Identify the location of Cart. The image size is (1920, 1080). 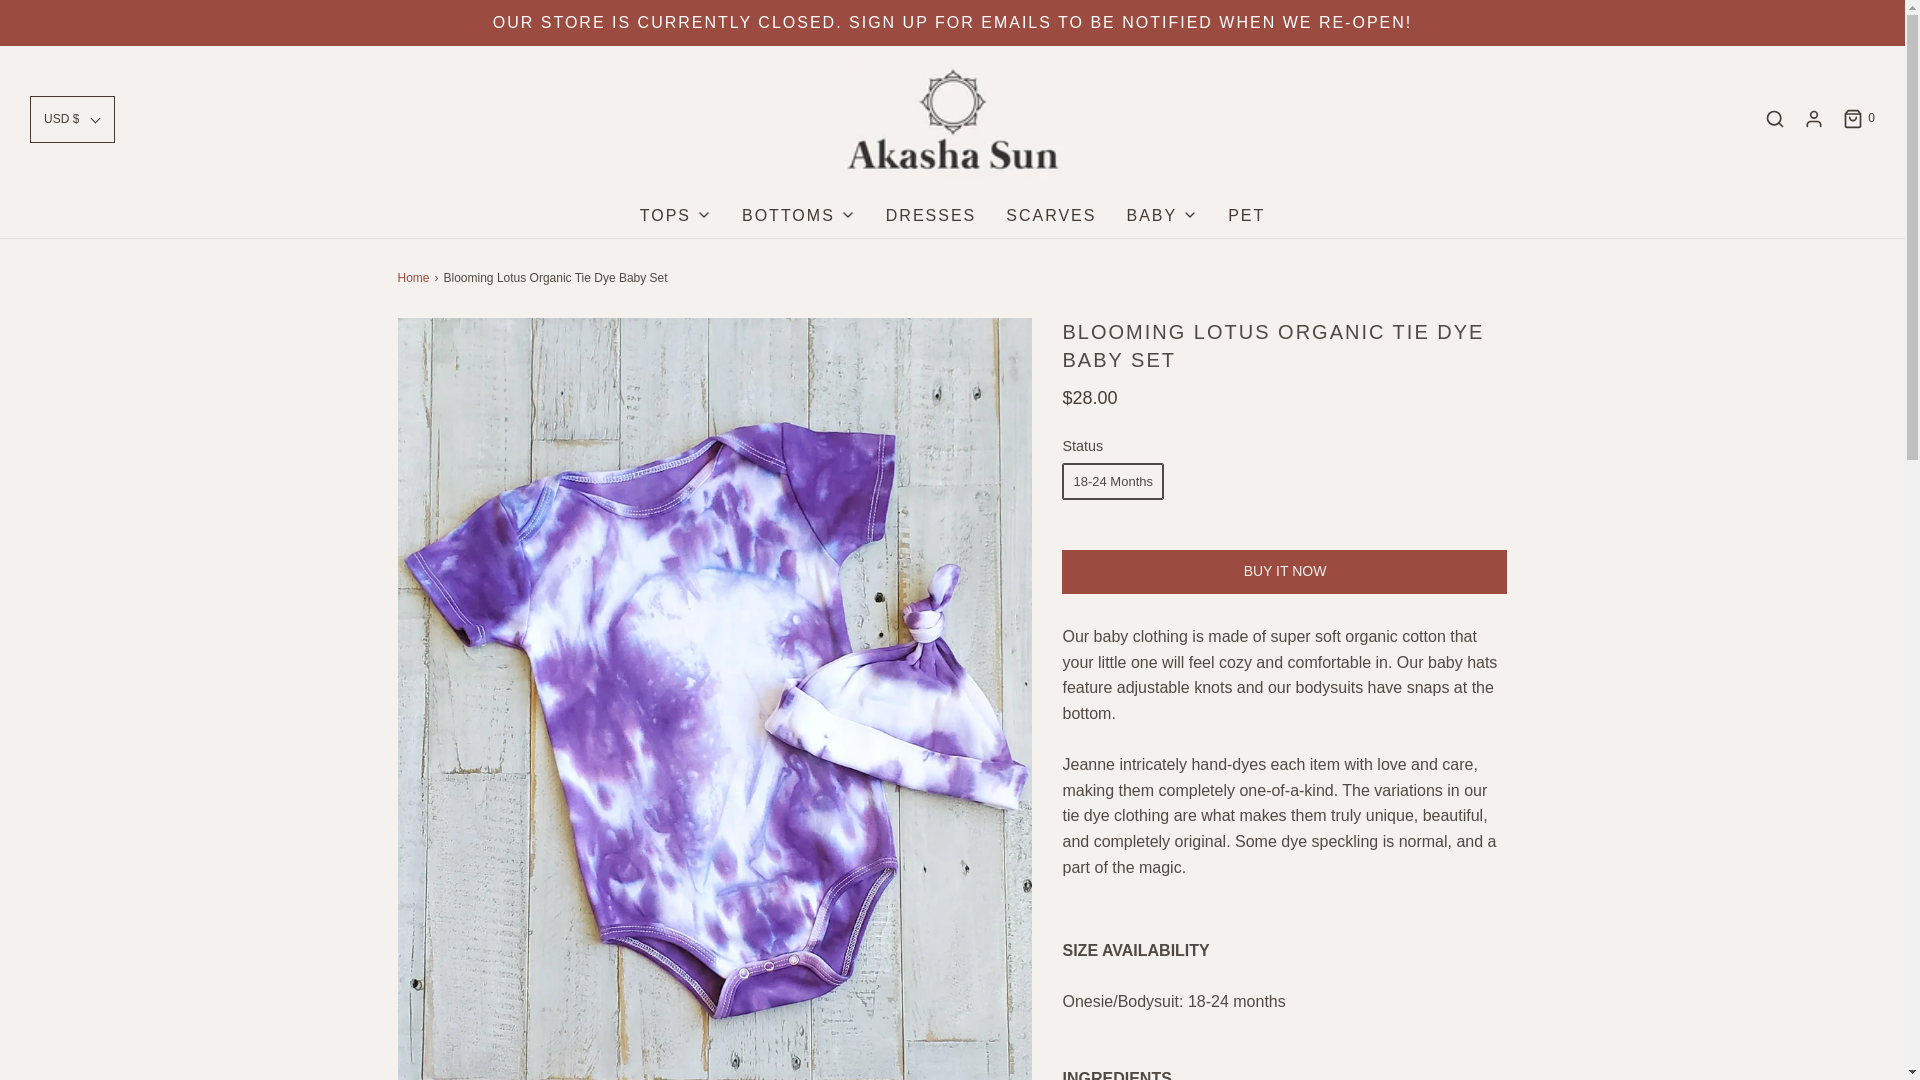
(1858, 118).